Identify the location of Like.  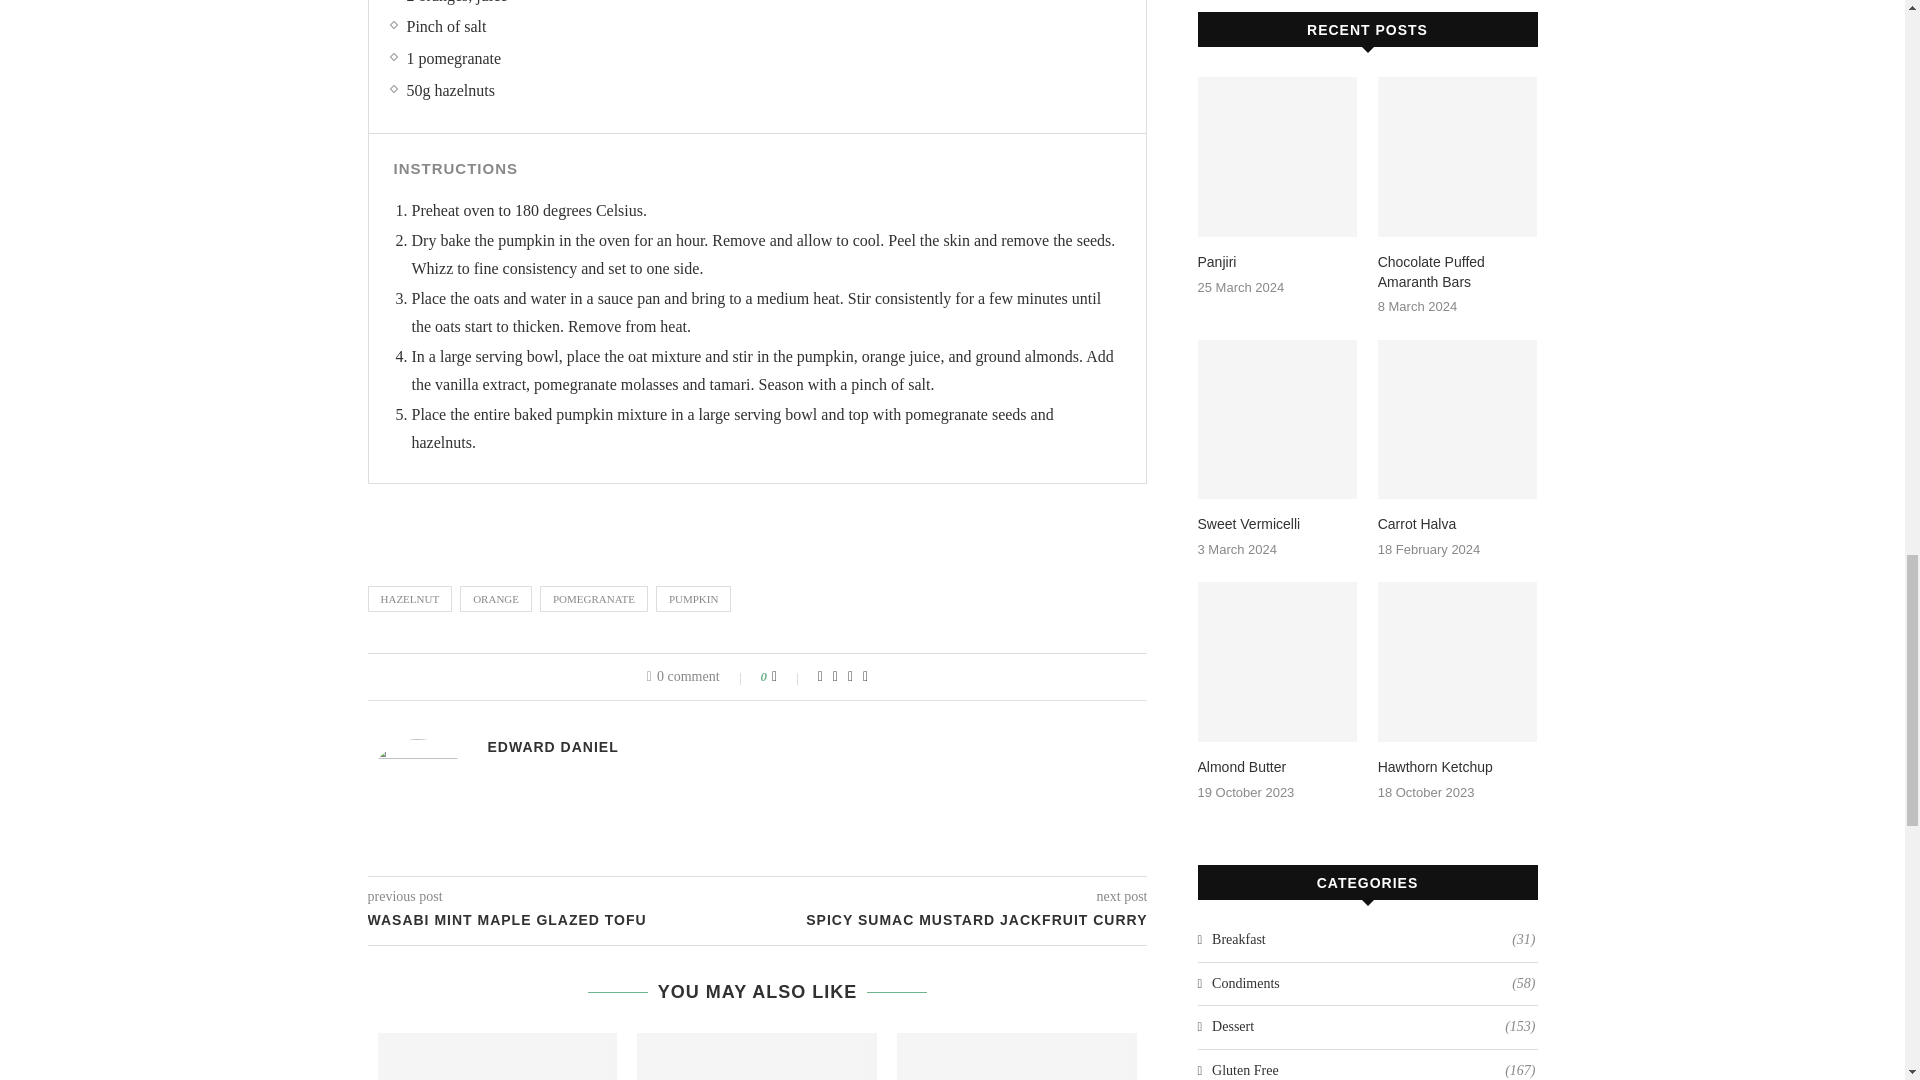
(788, 676).